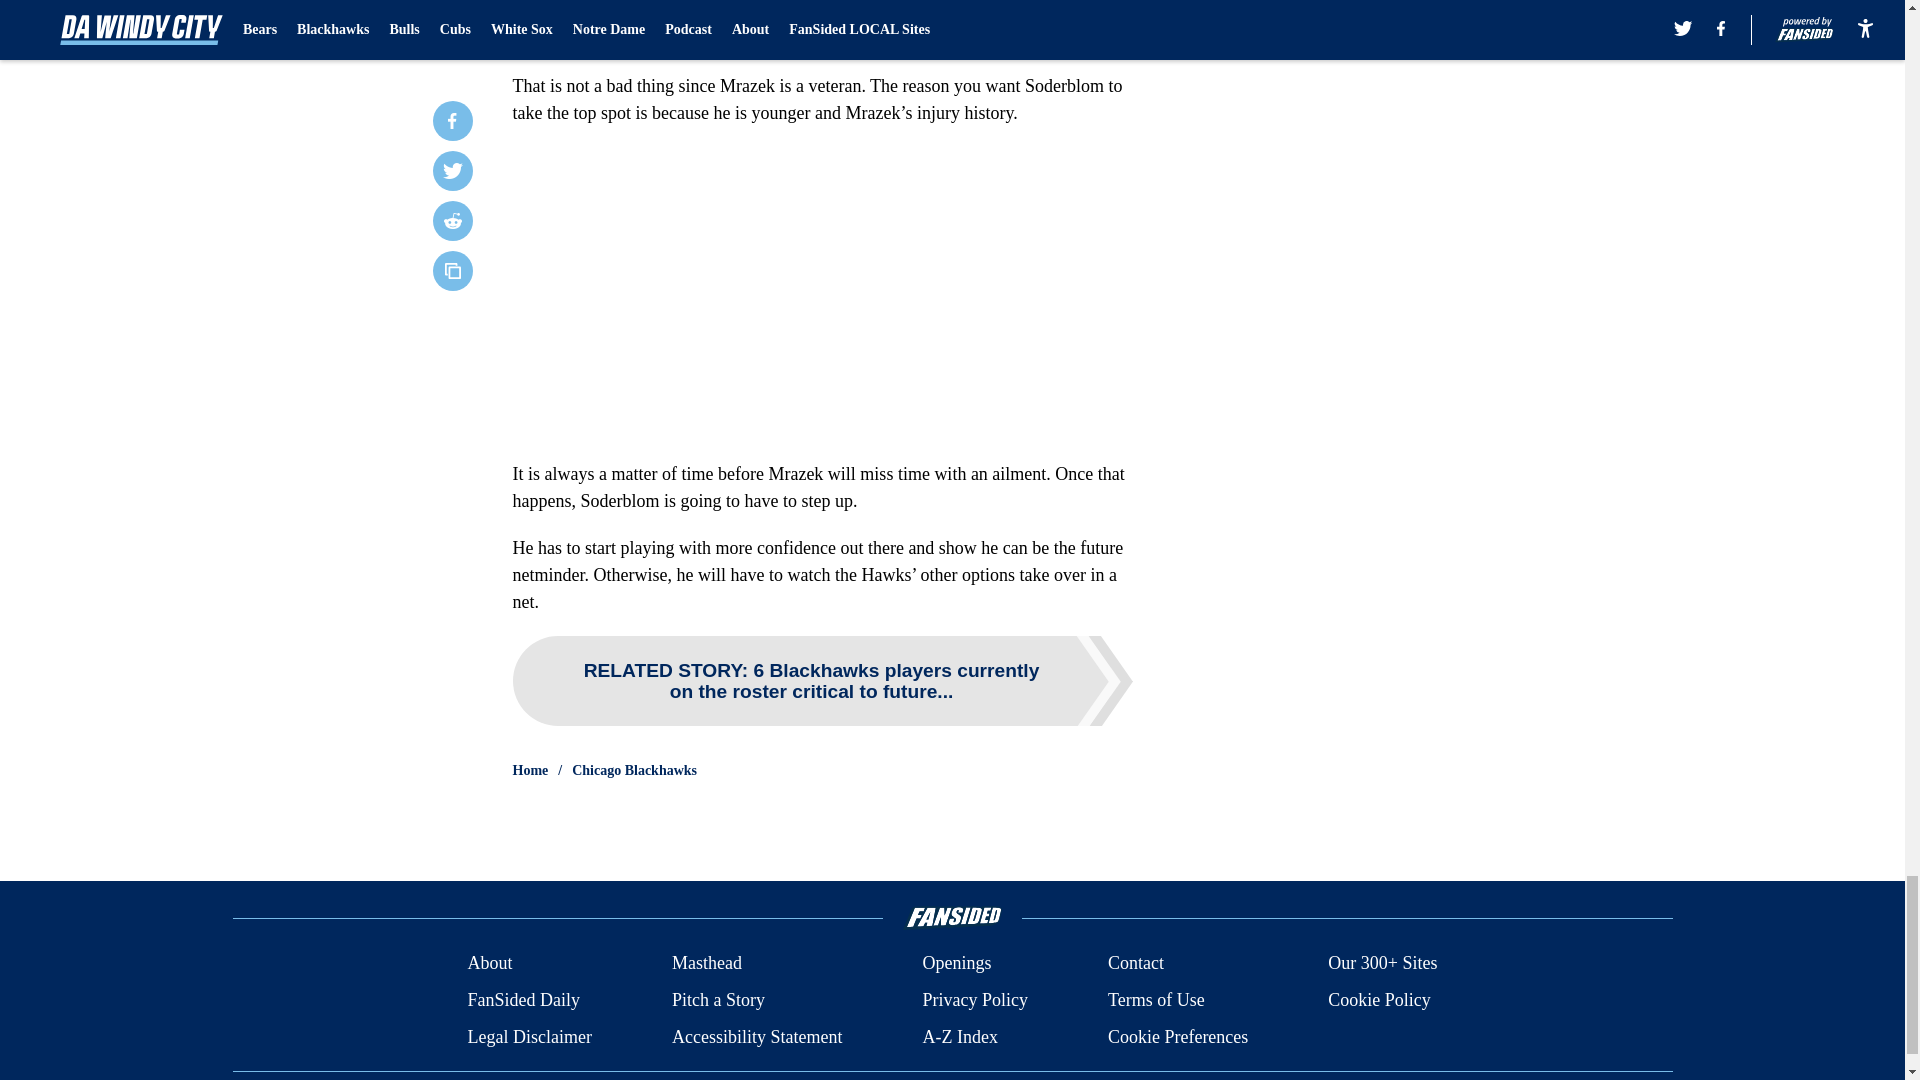 This screenshot has height=1080, width=1920. What do you see at coordinates (530, 770) in the screenshot?
I see `Home` at bounding box center [530, 770].